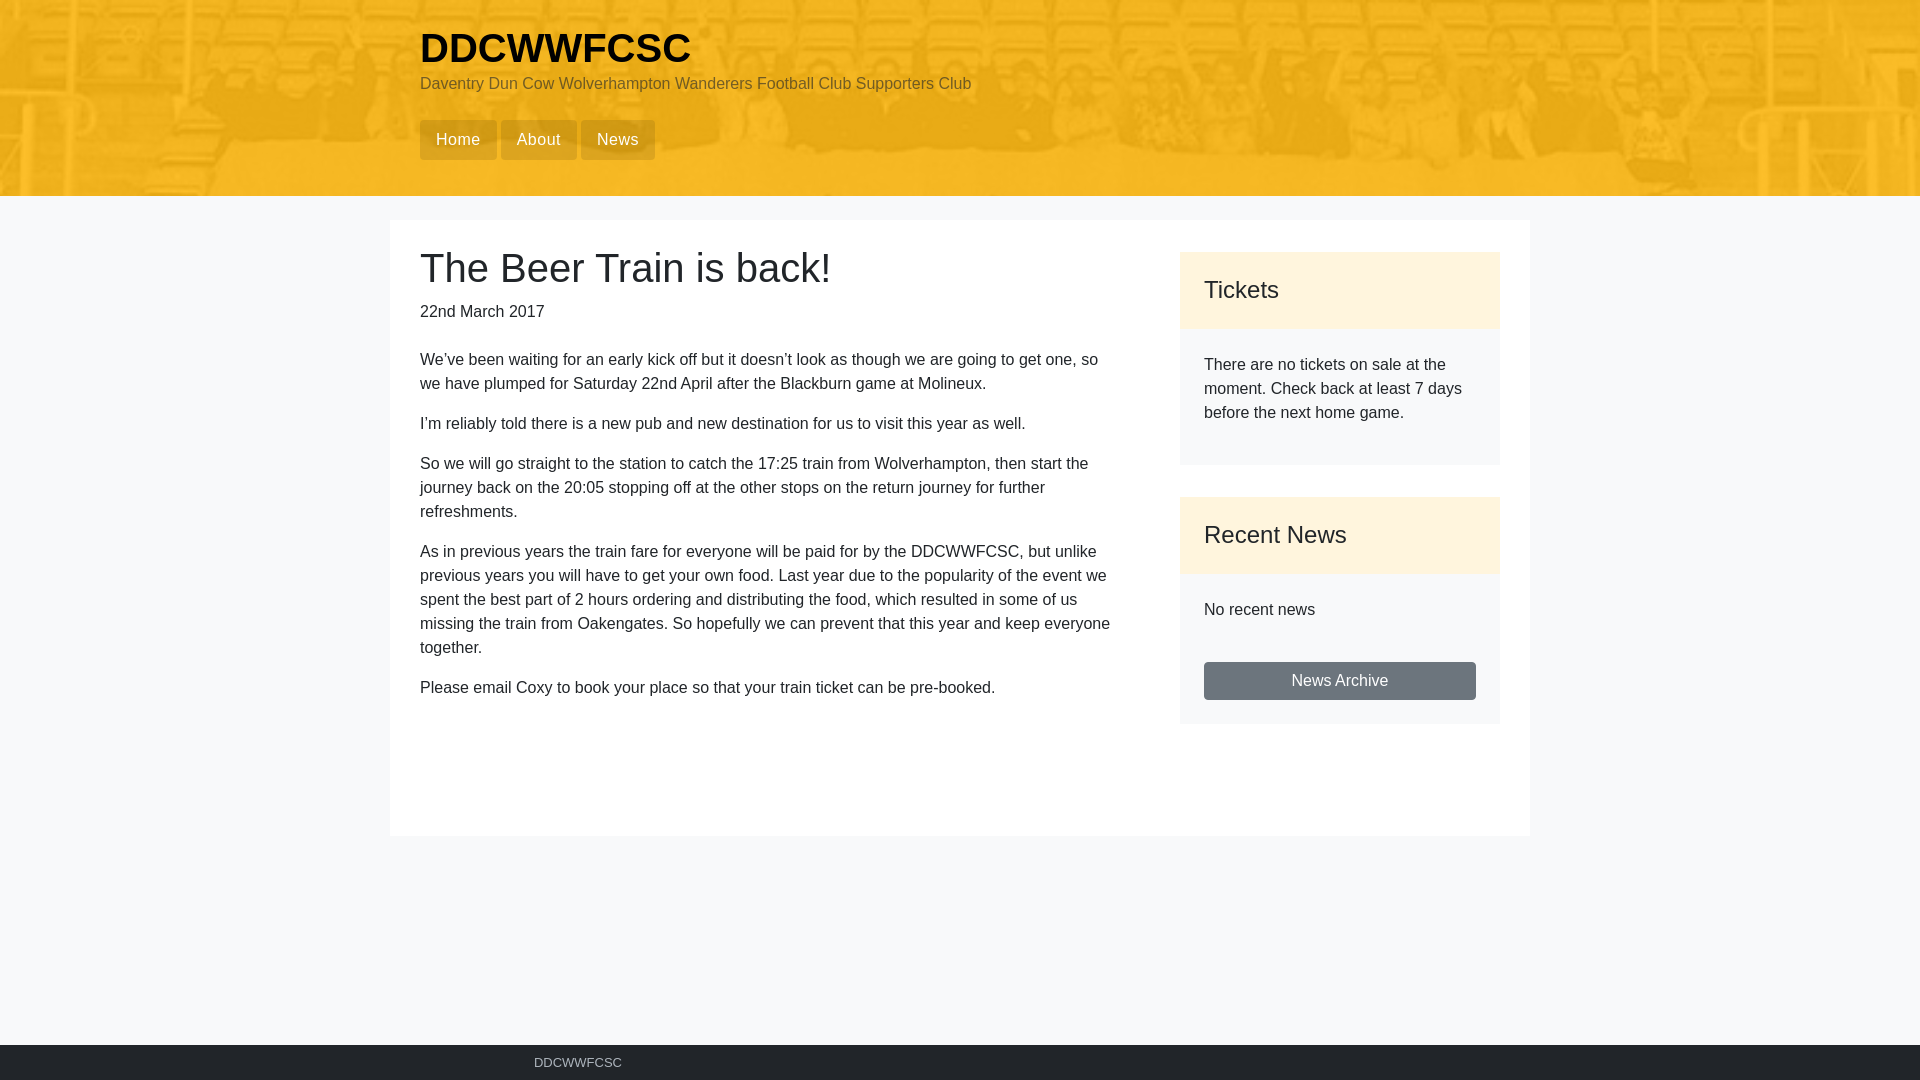  Describe the element at coordinates (618, 139) in the screenshot. I see `News` at that location.